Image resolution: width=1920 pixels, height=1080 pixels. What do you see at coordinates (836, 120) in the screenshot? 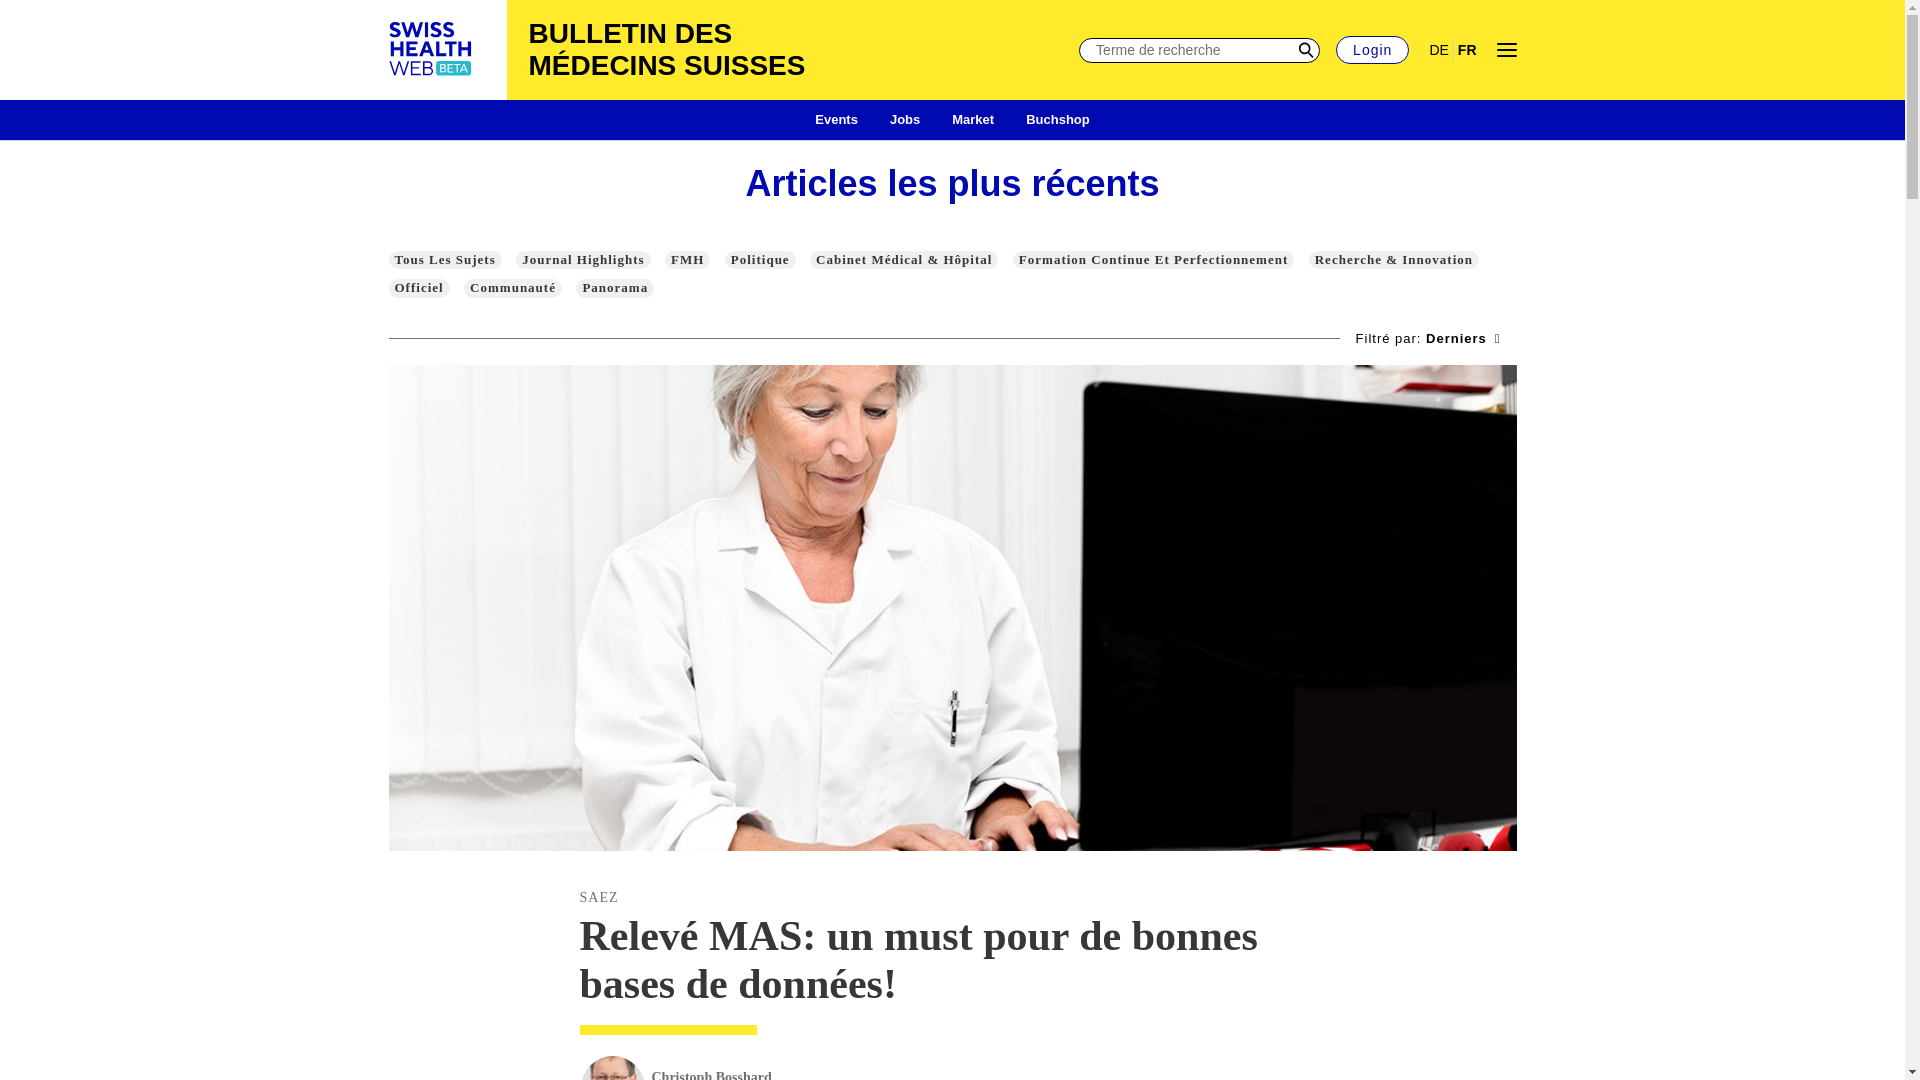
I see `Events` at bounding box center [836, 120].